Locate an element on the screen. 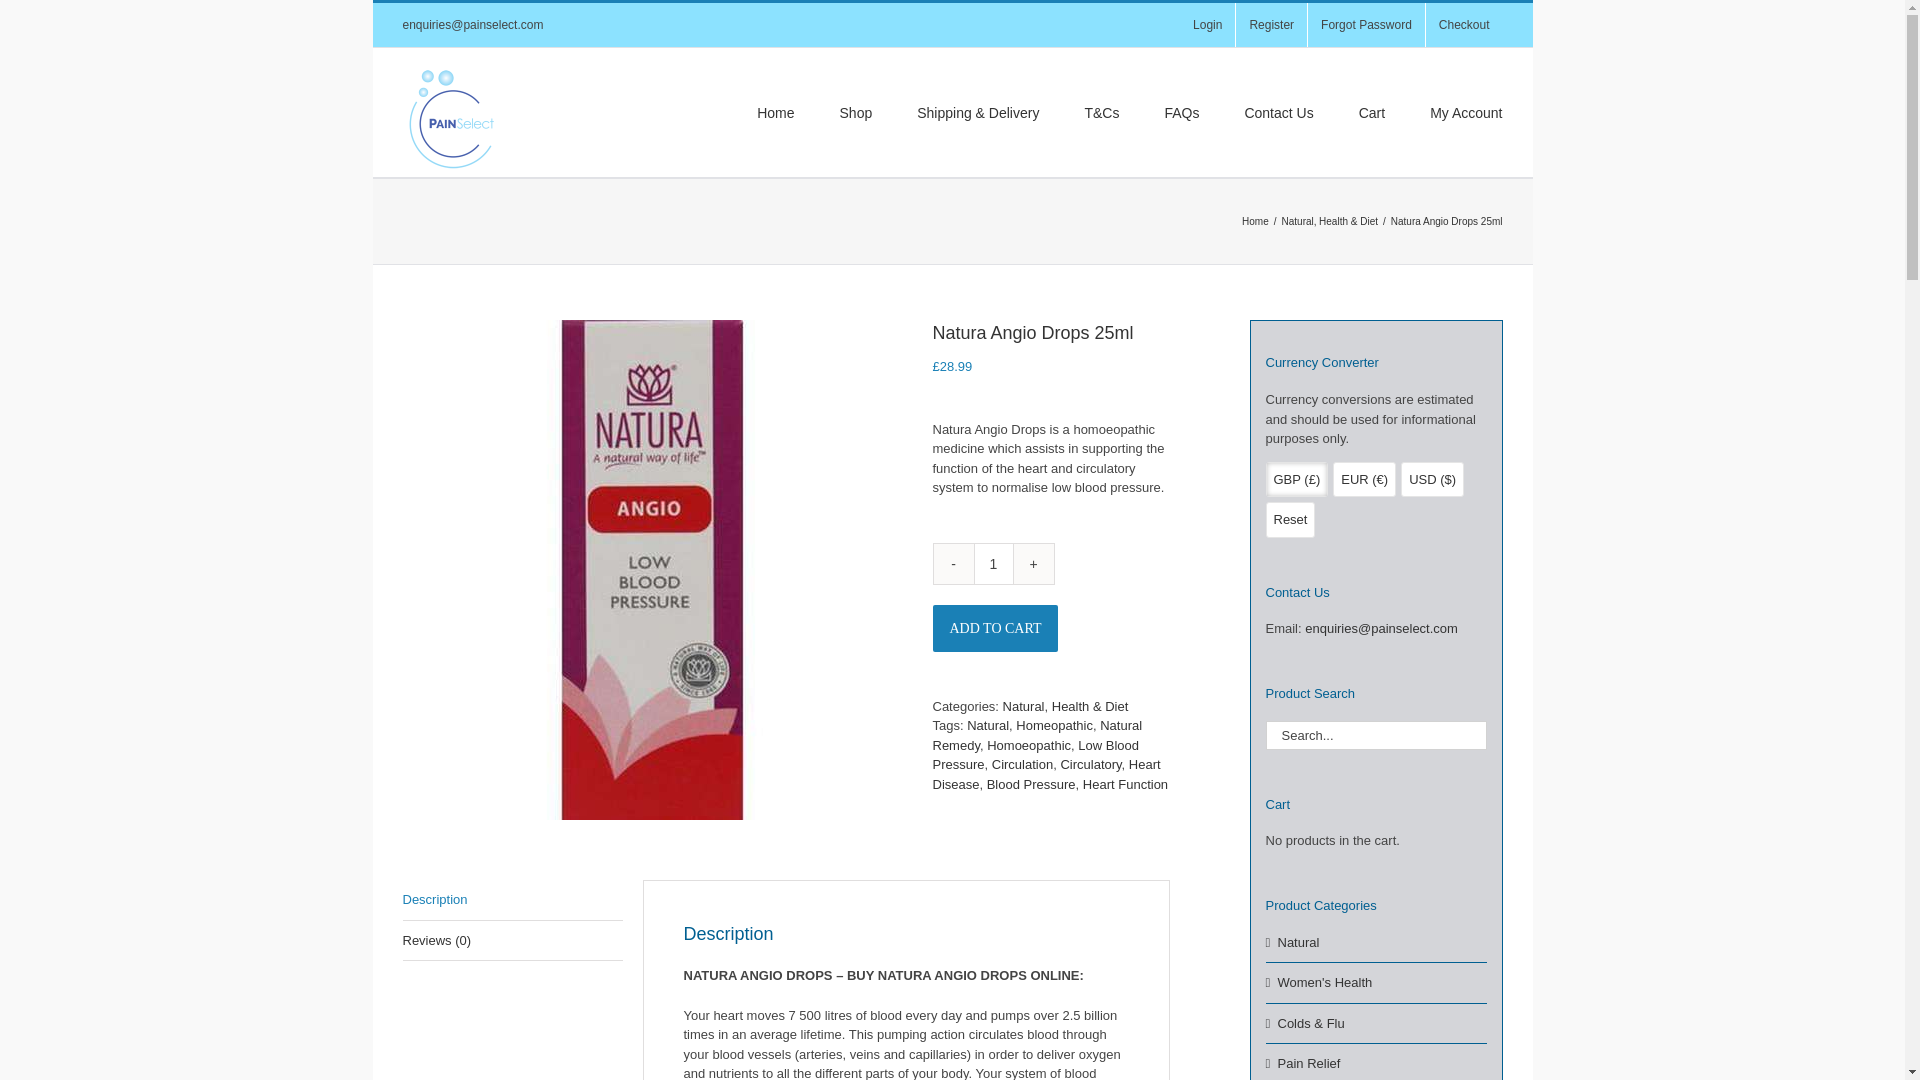 Image resolution: width=1920 pixels, height=1080 pixels. Forgot Password is located at coordinates (1366, 25).